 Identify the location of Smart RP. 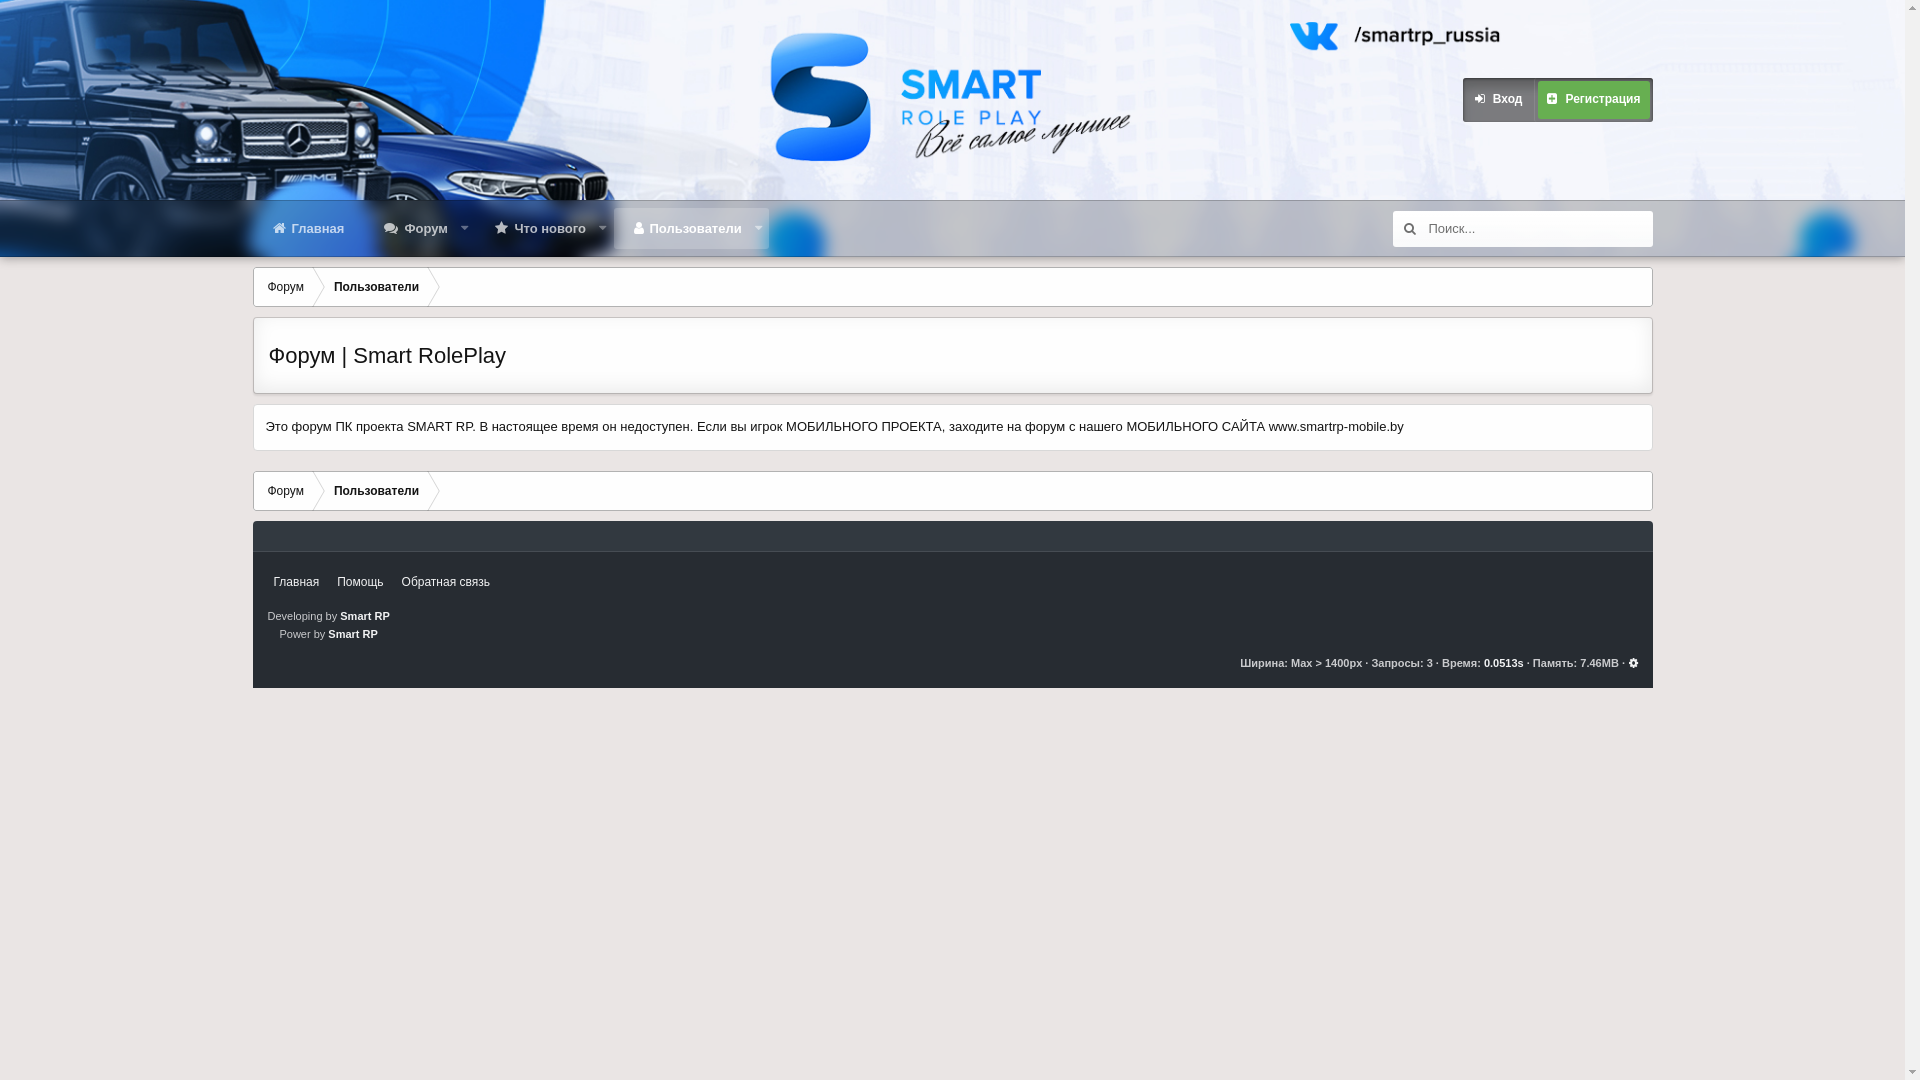
(365, 616).